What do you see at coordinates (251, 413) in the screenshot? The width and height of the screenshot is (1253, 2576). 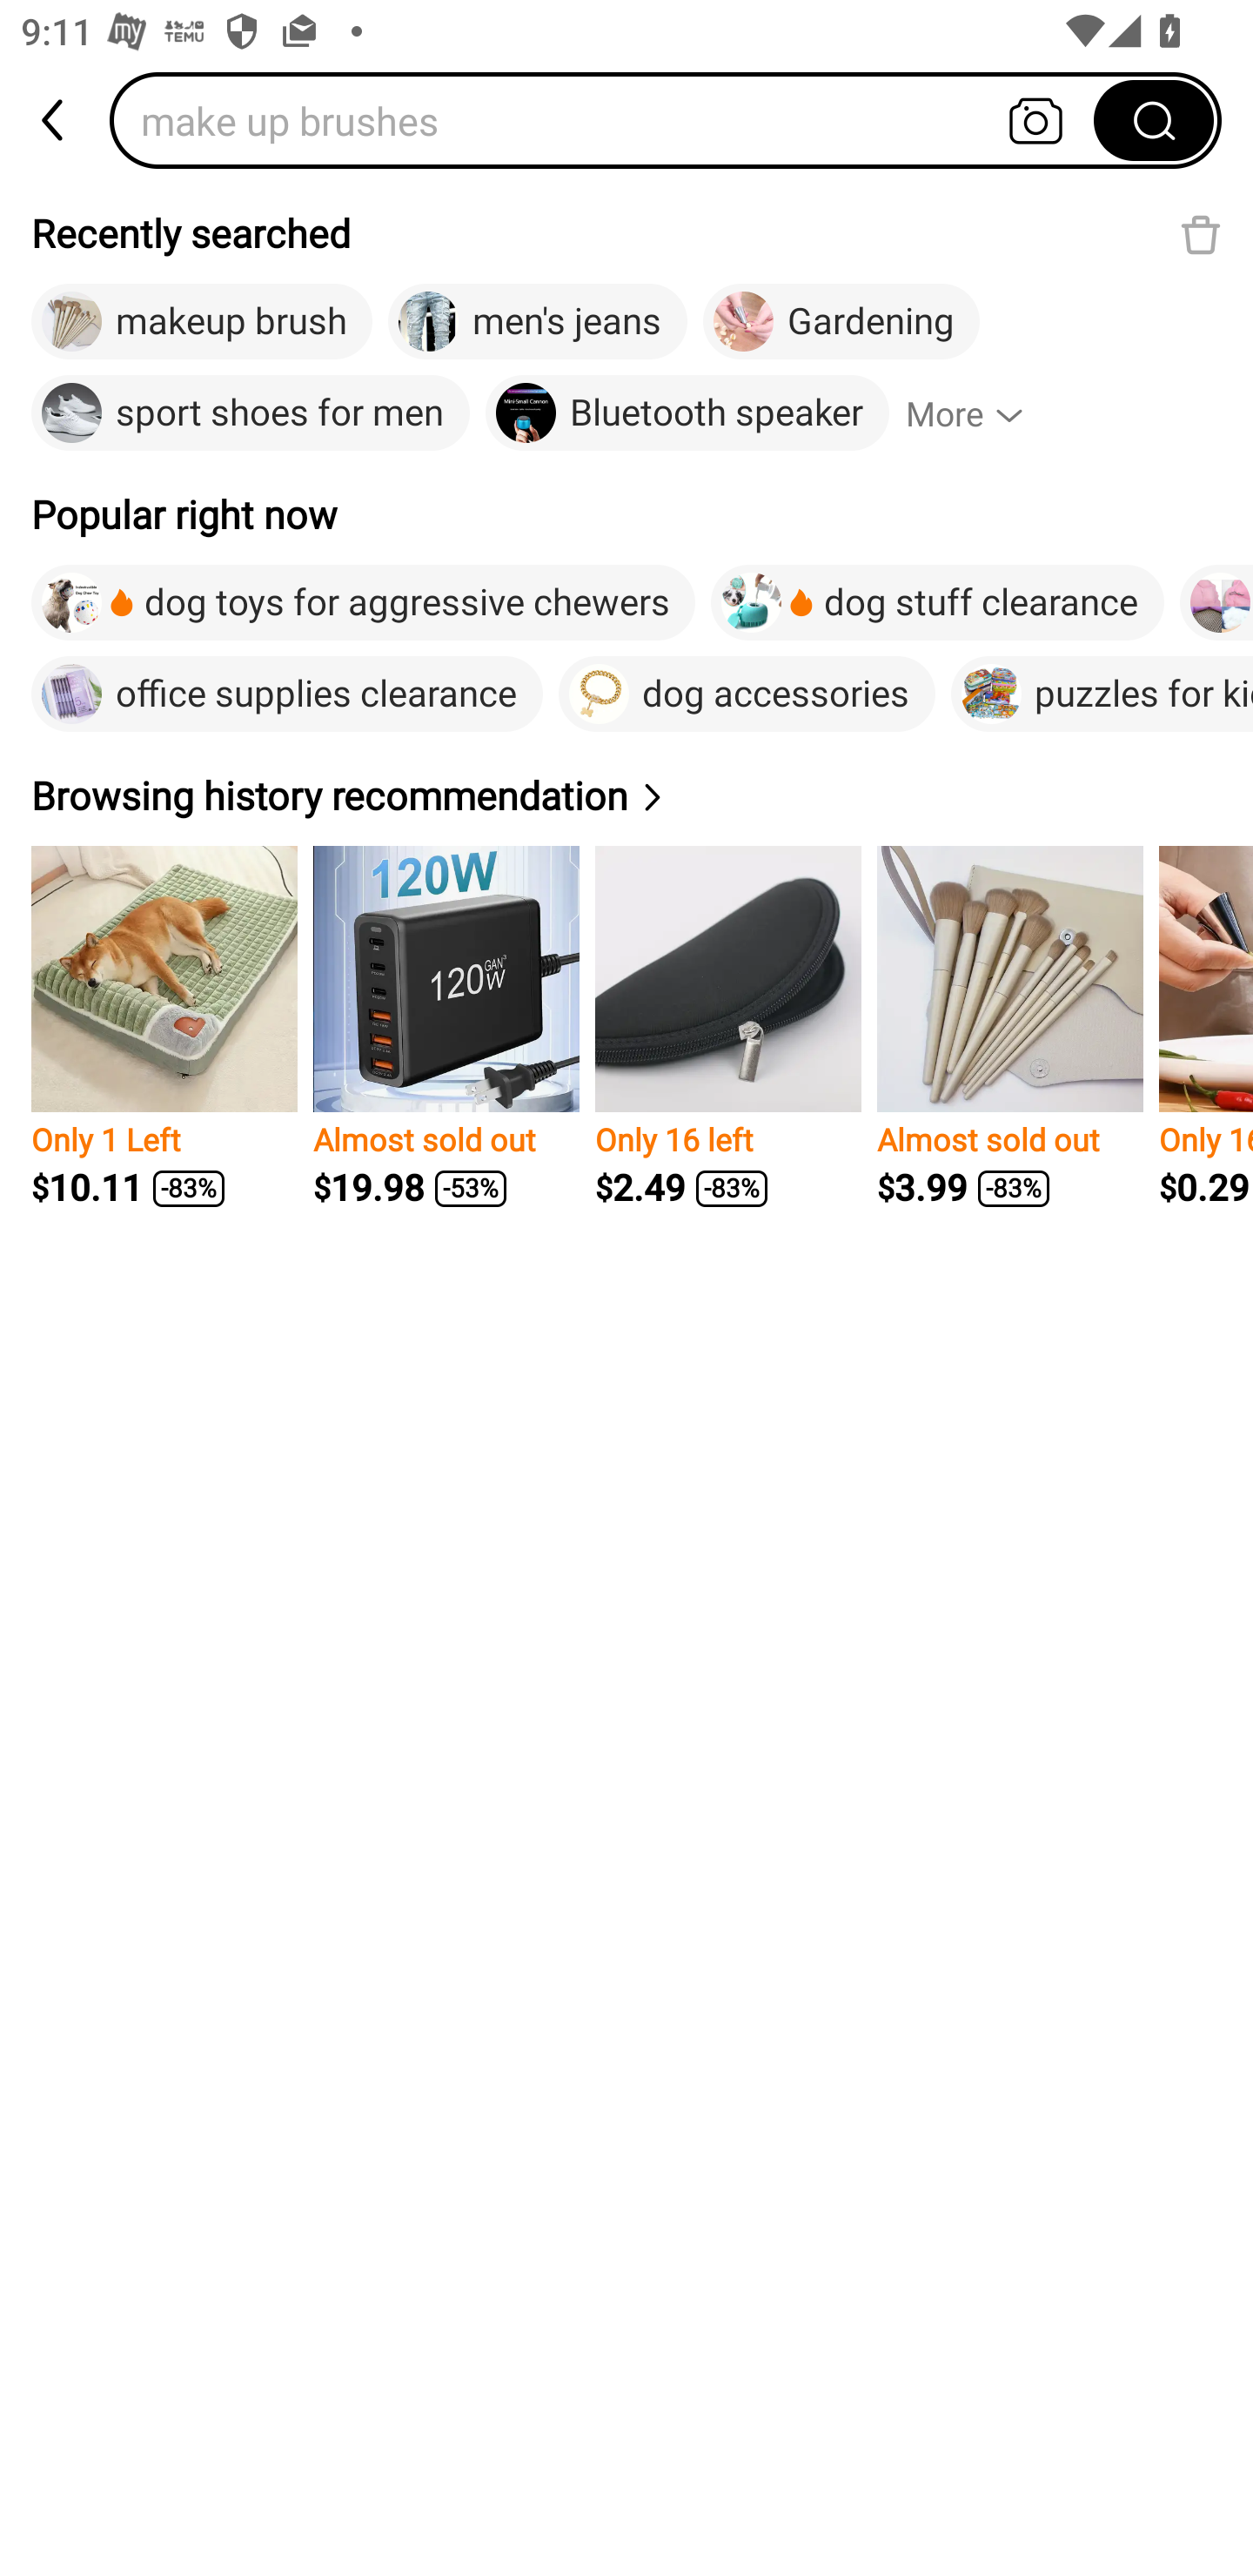 I see `sport shoes for men` at bounding box center [251, 413].